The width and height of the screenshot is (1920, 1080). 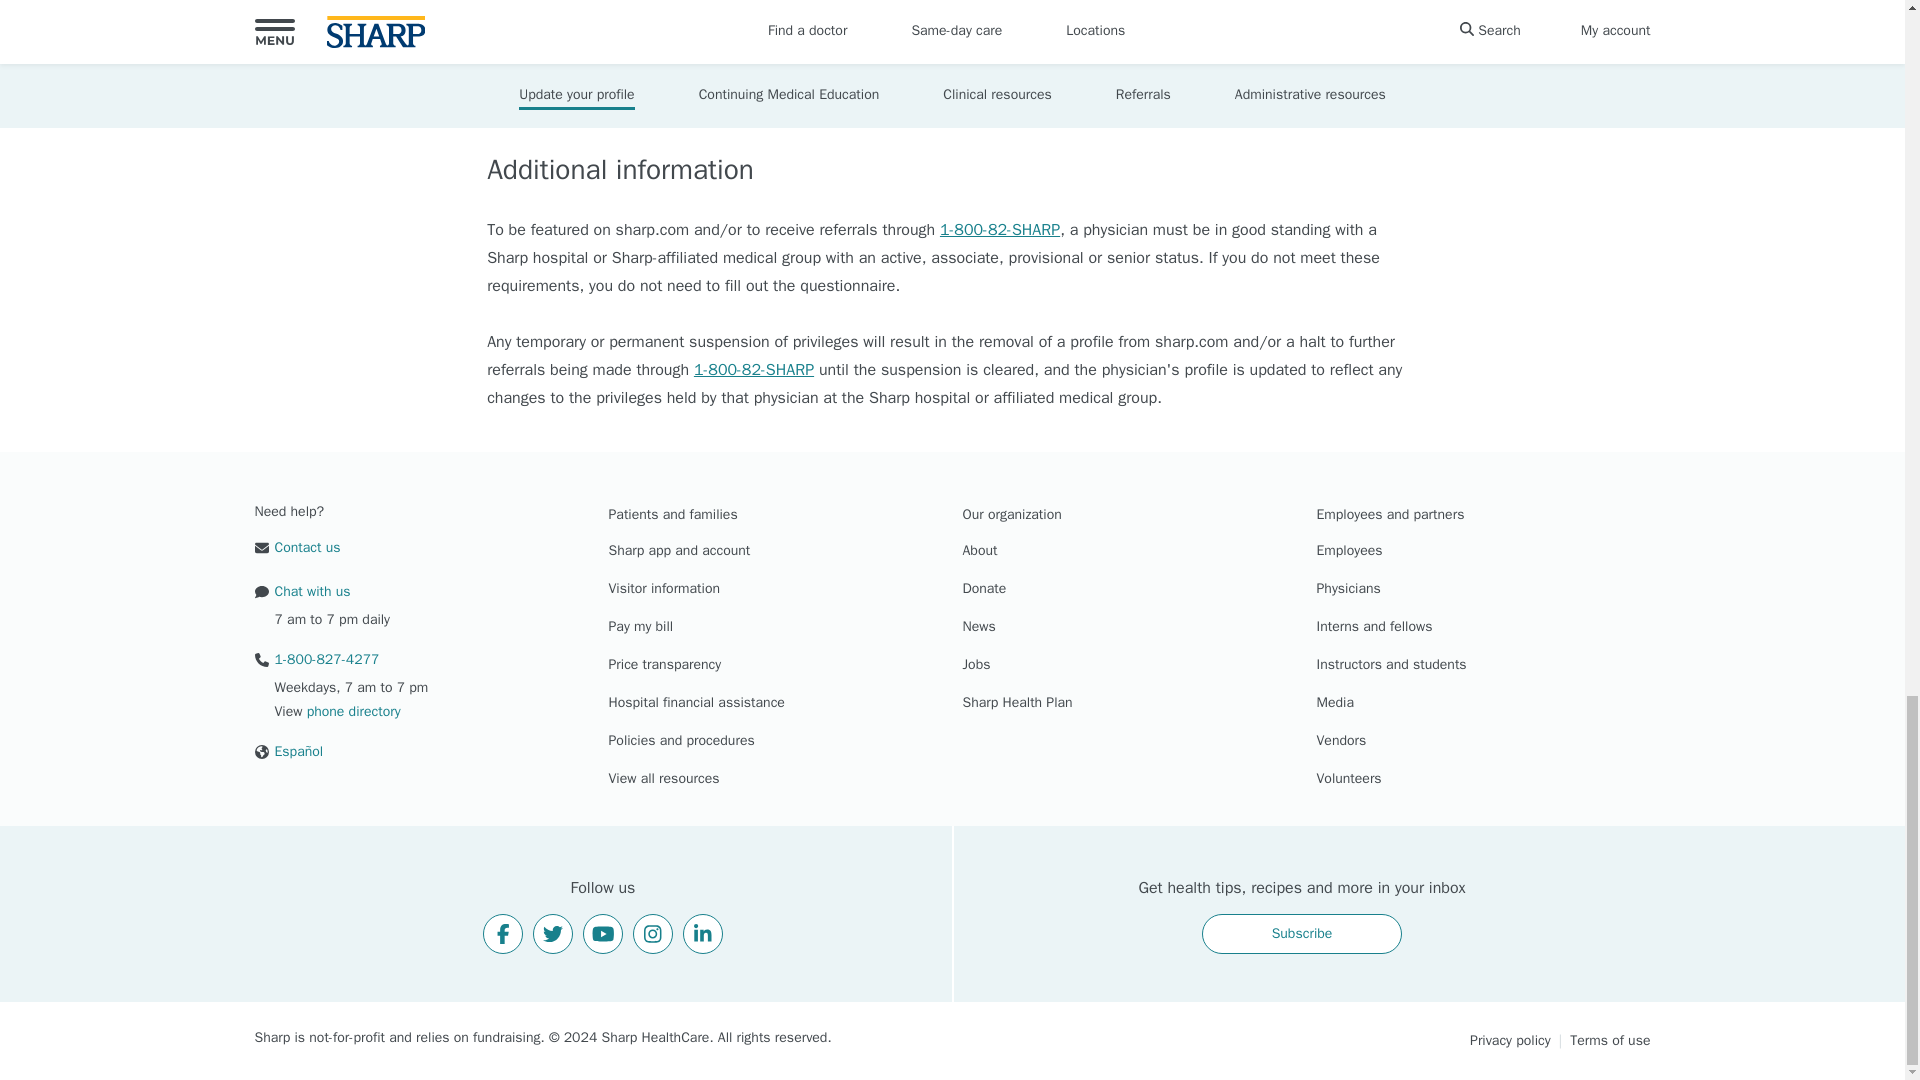 What do you see at coordinates (653, 933) in the screenshot?
I see `Instagram` at bounding box center [653, 933].